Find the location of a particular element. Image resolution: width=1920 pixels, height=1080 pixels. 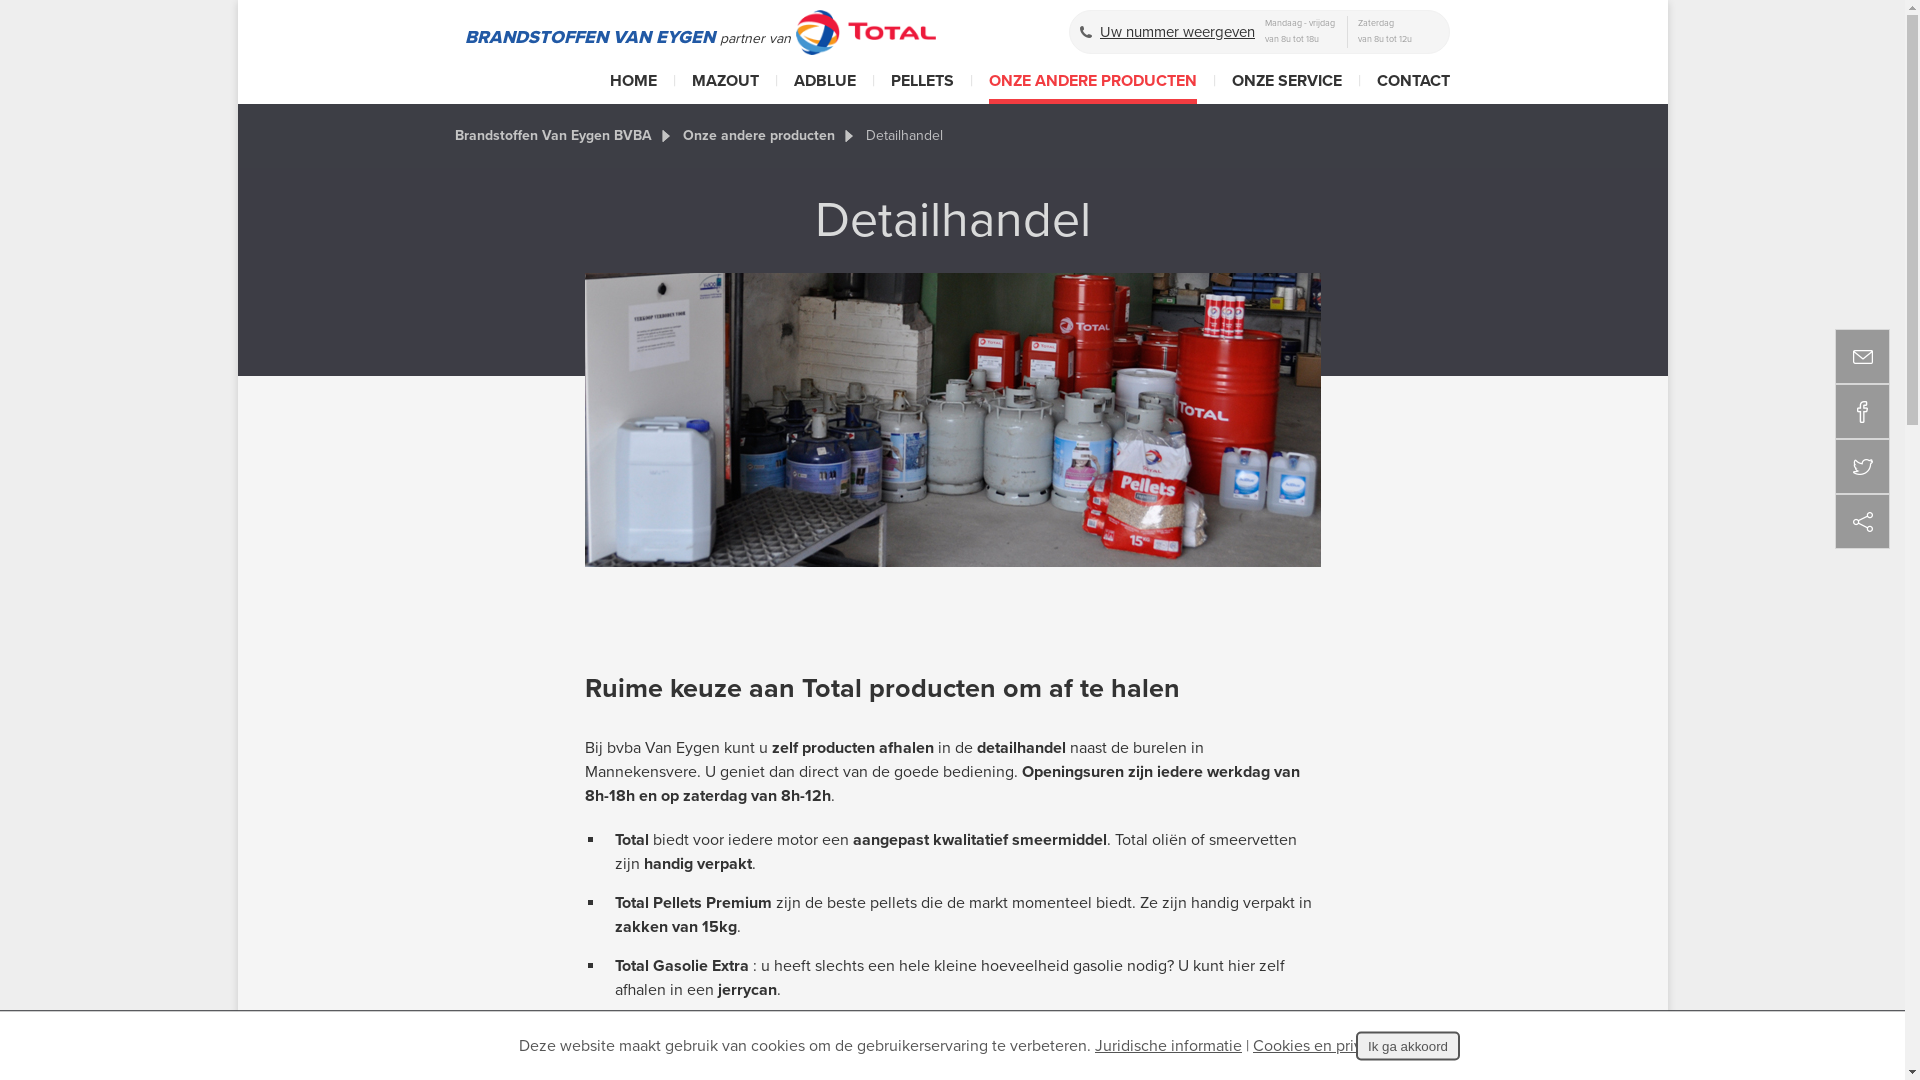

Brandstoffen Van Eygen BVBA is located at coordinates (554, 136).